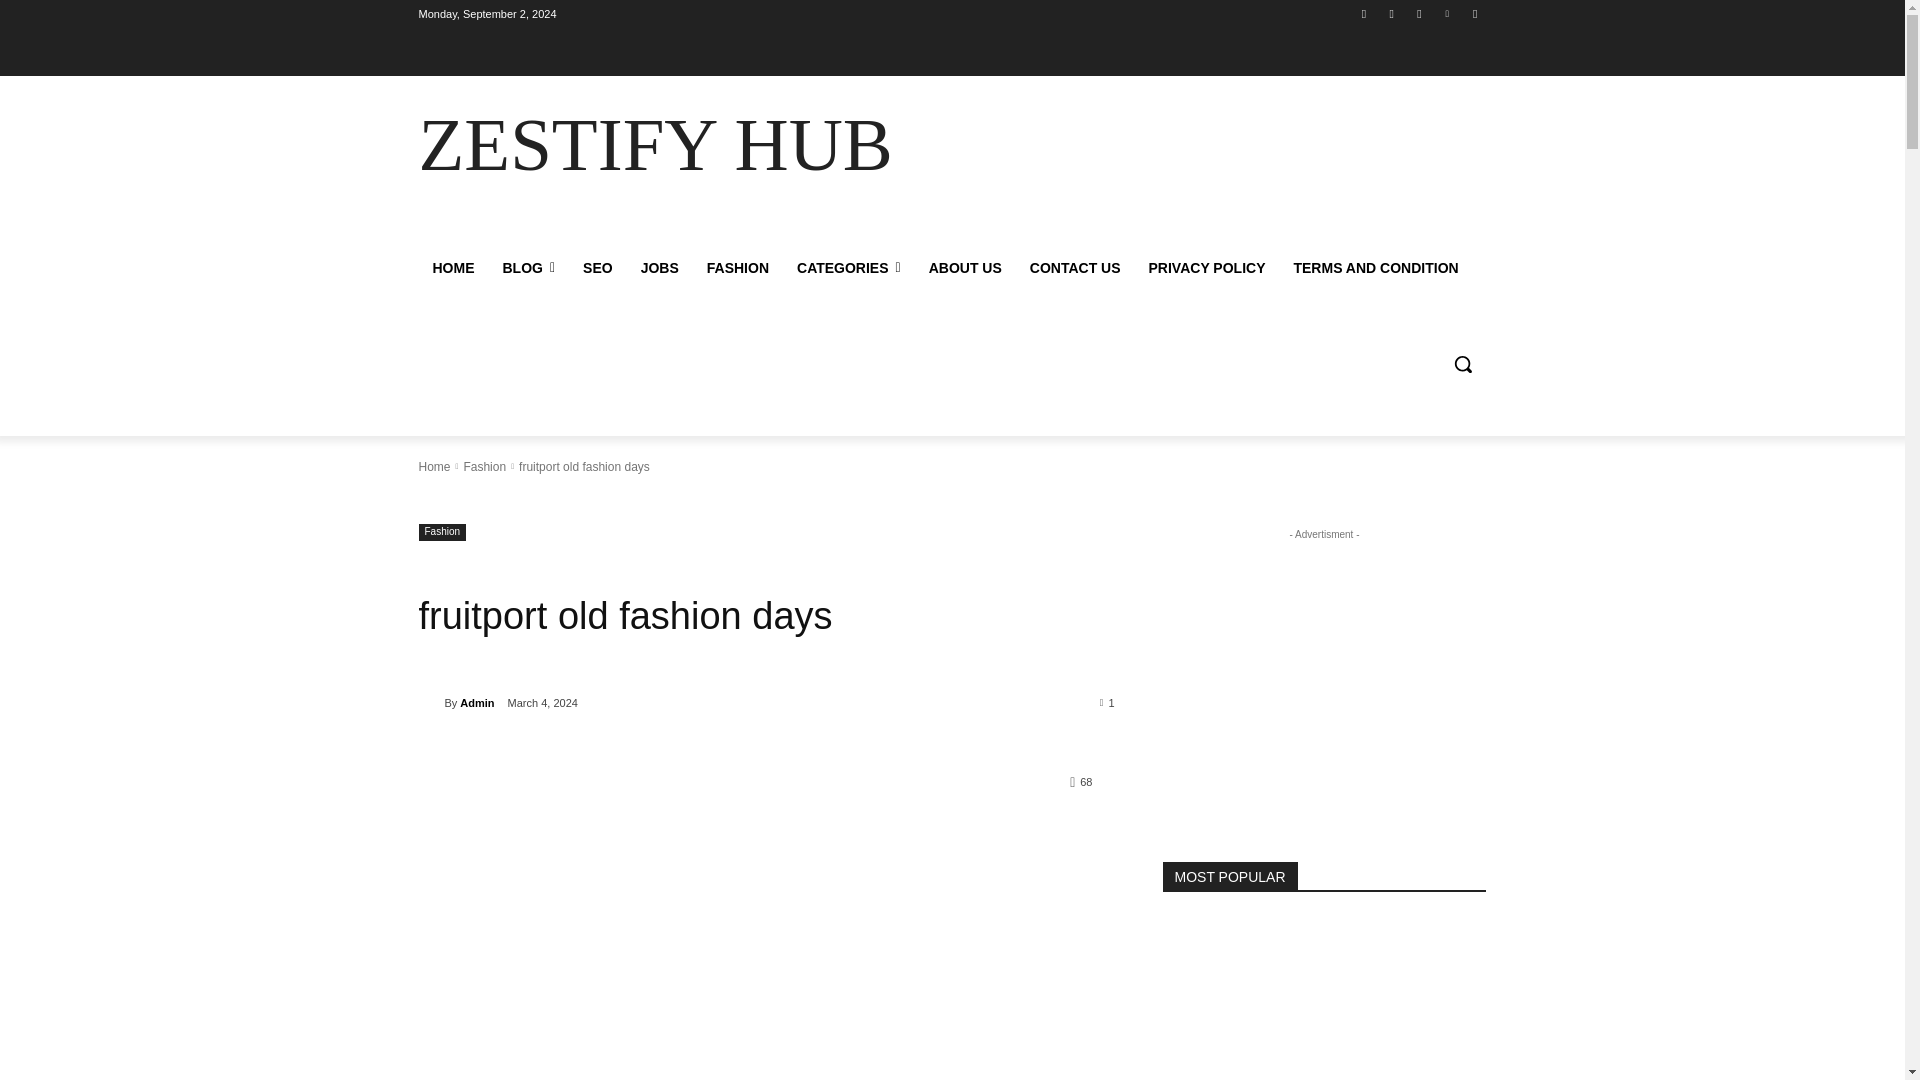  What do you see at coordinates (1364, 13) in the screenshot?
I see `Facebook` at bounding box center [1364, 13].